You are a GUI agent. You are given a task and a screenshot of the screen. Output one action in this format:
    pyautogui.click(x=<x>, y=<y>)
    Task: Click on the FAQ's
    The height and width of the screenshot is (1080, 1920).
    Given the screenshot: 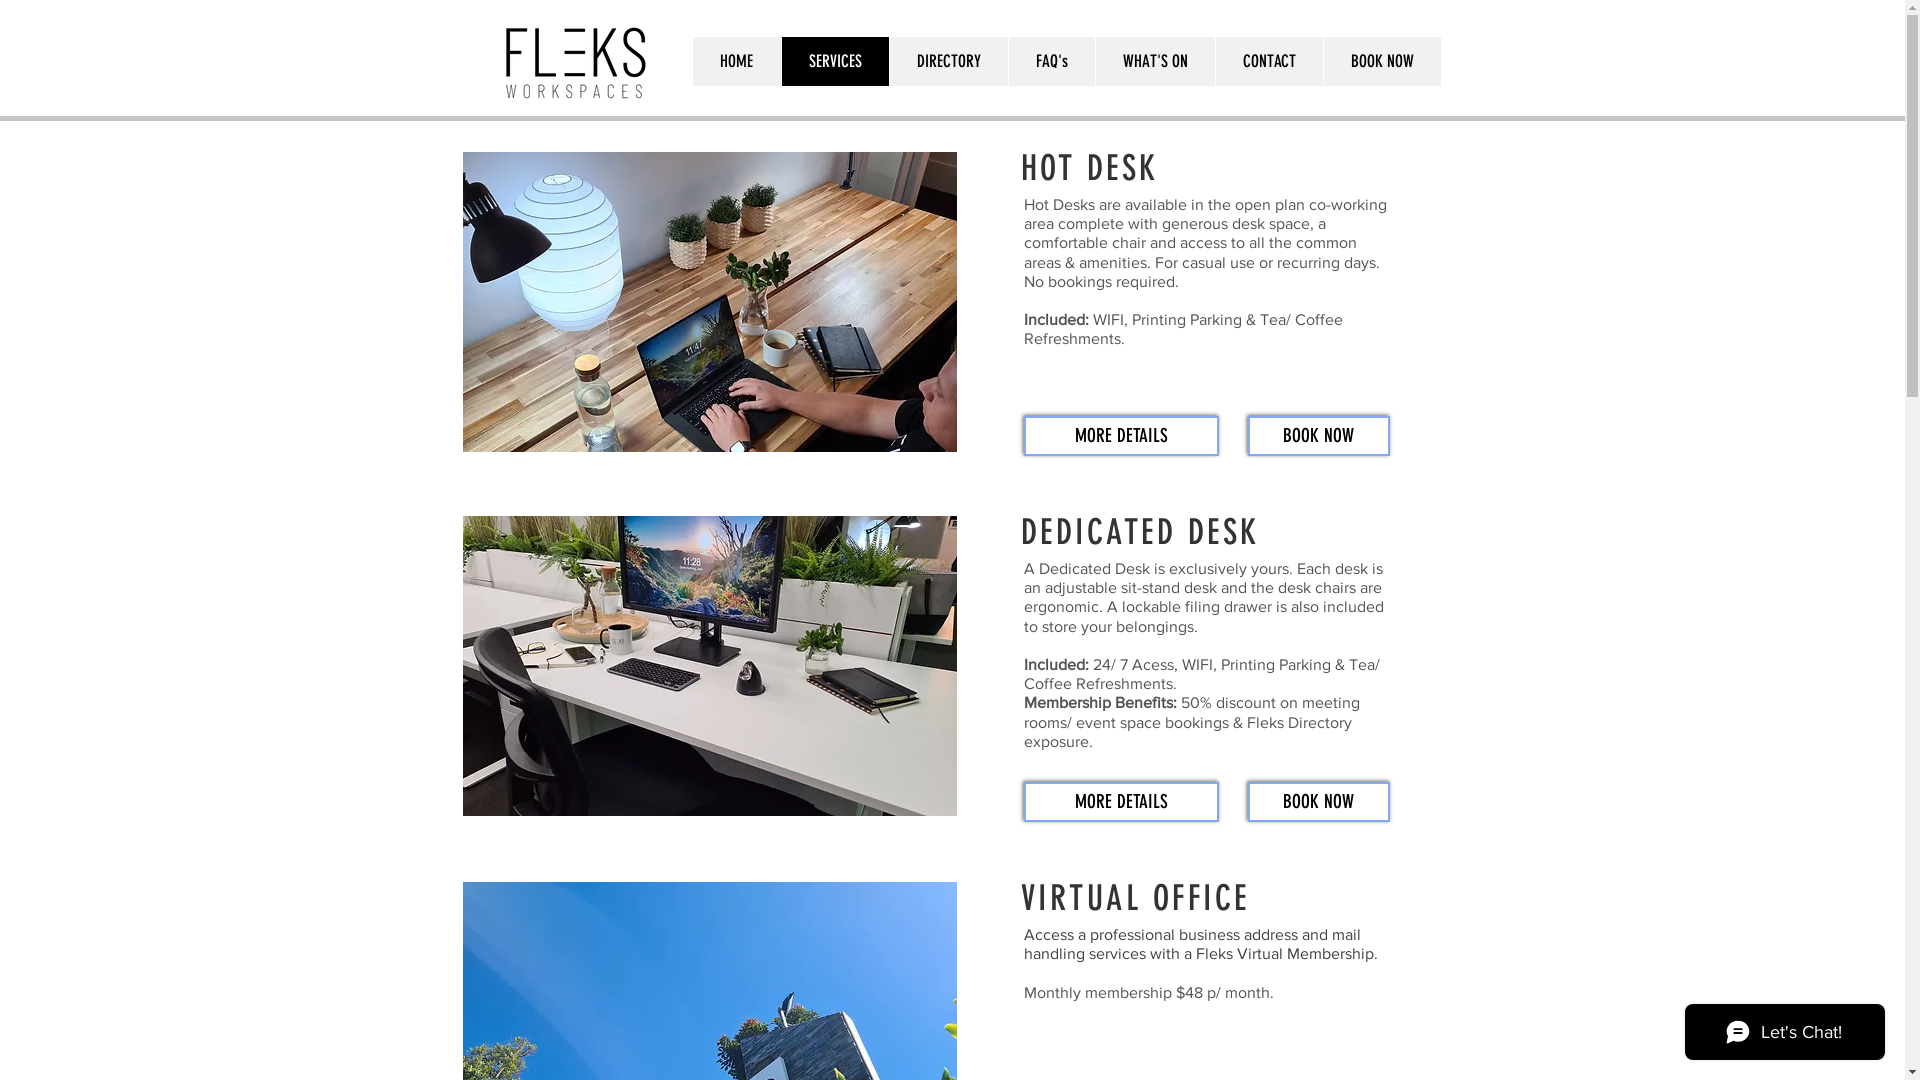 What is the action you would take?
    pyautogui.click(x=1052, y=62)
    